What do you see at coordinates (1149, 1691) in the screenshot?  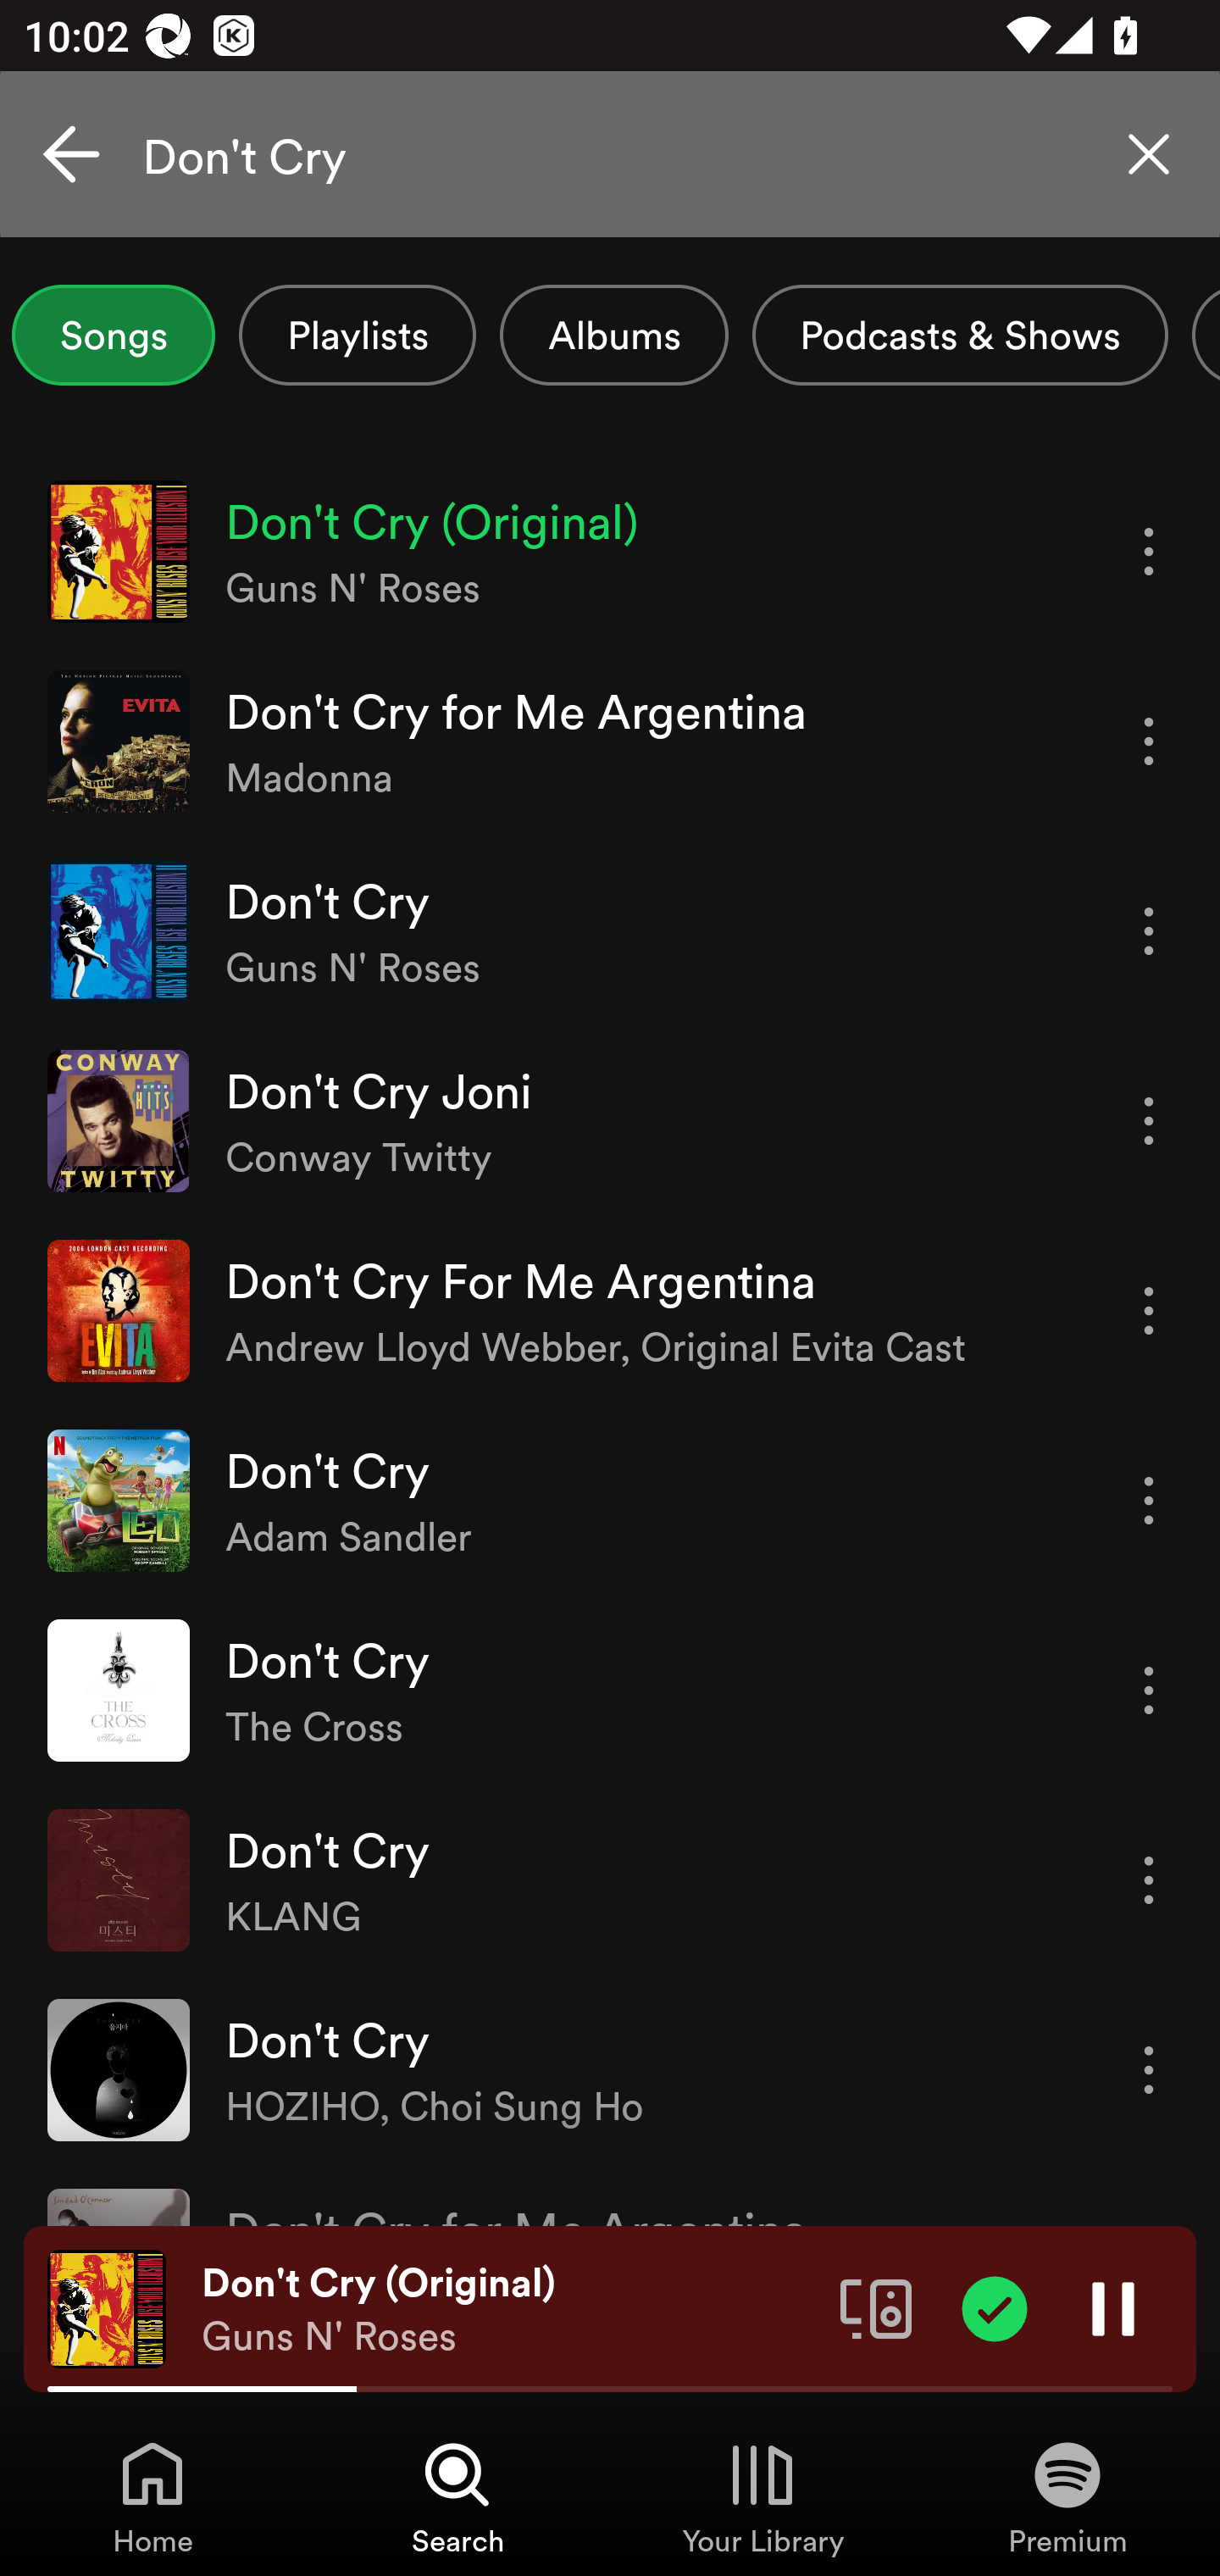 I see `More options for song Don't Cry` at bounding box center [1149, 1691].